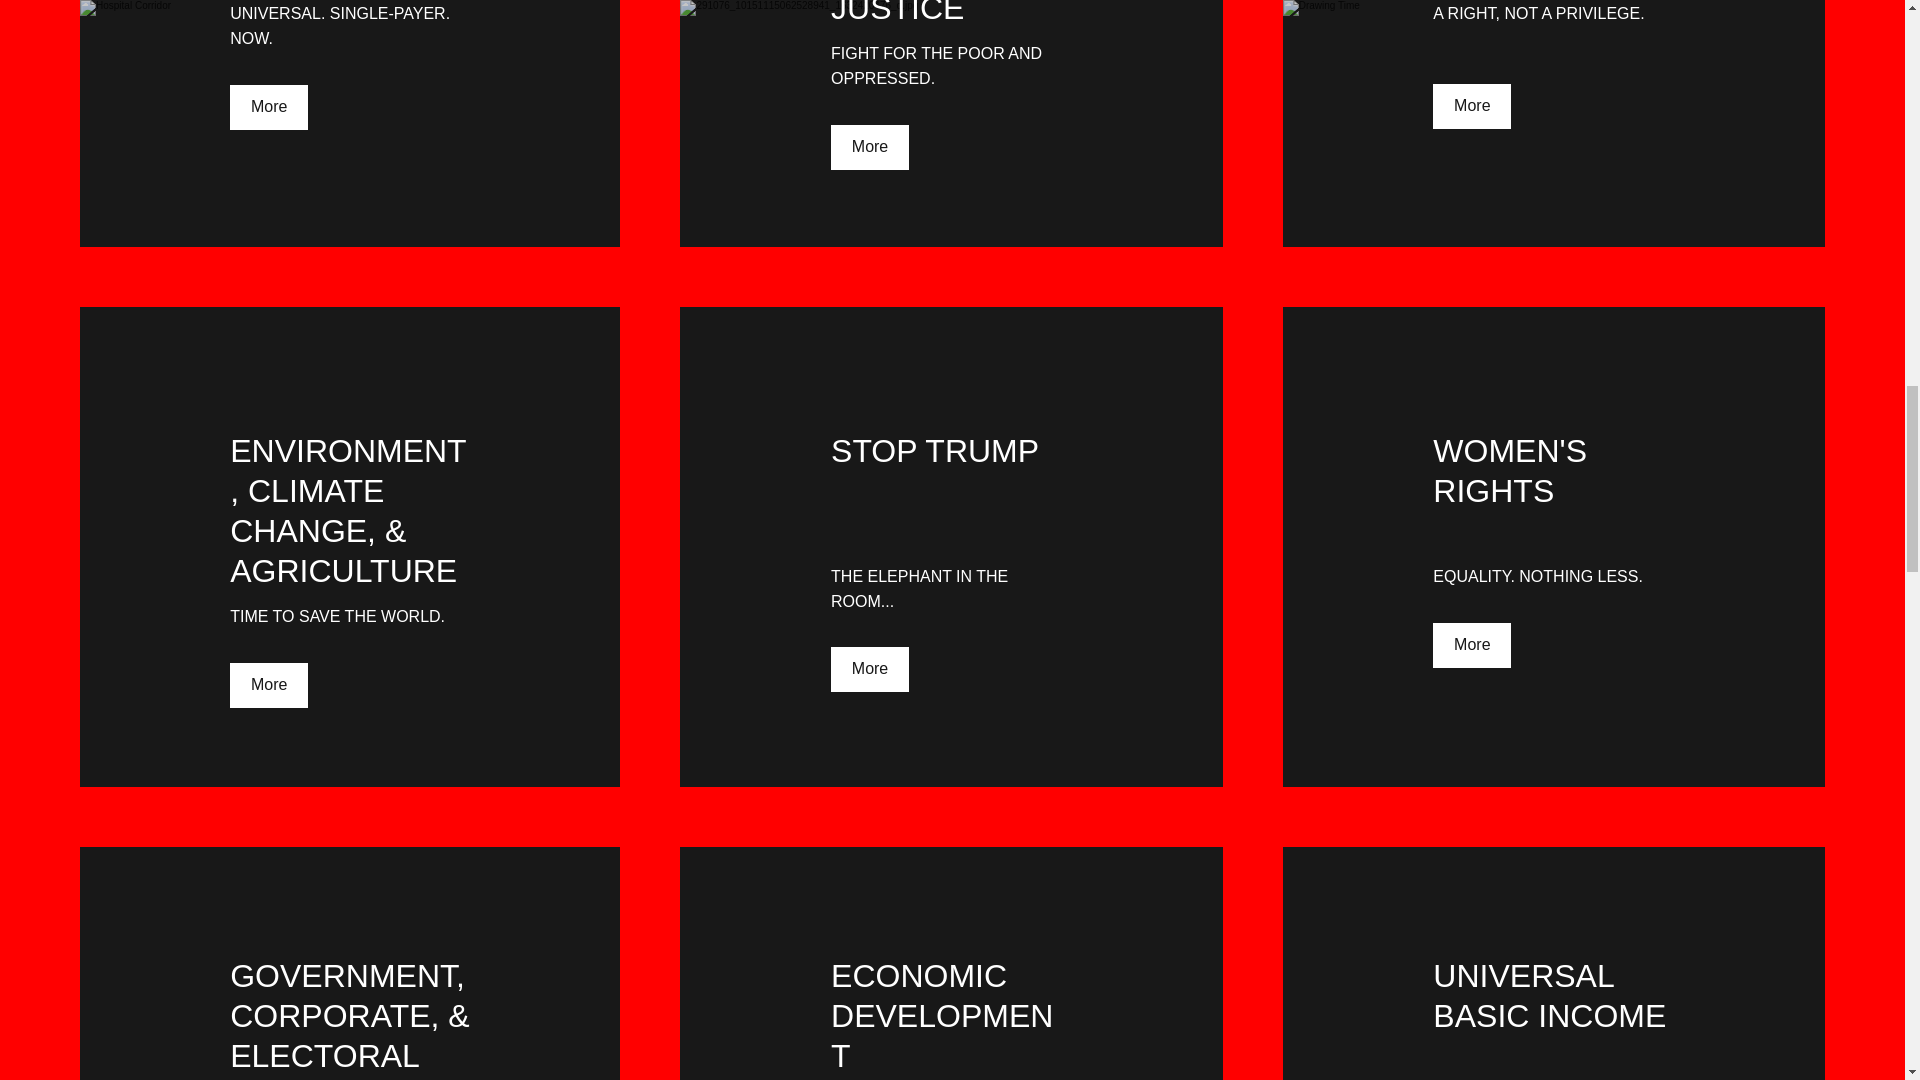 Image resolution: width=1920 pixels, height=1080 pixels. Describe the element at coordinates (268, 686) in the screenshot. I see `More` at that location.